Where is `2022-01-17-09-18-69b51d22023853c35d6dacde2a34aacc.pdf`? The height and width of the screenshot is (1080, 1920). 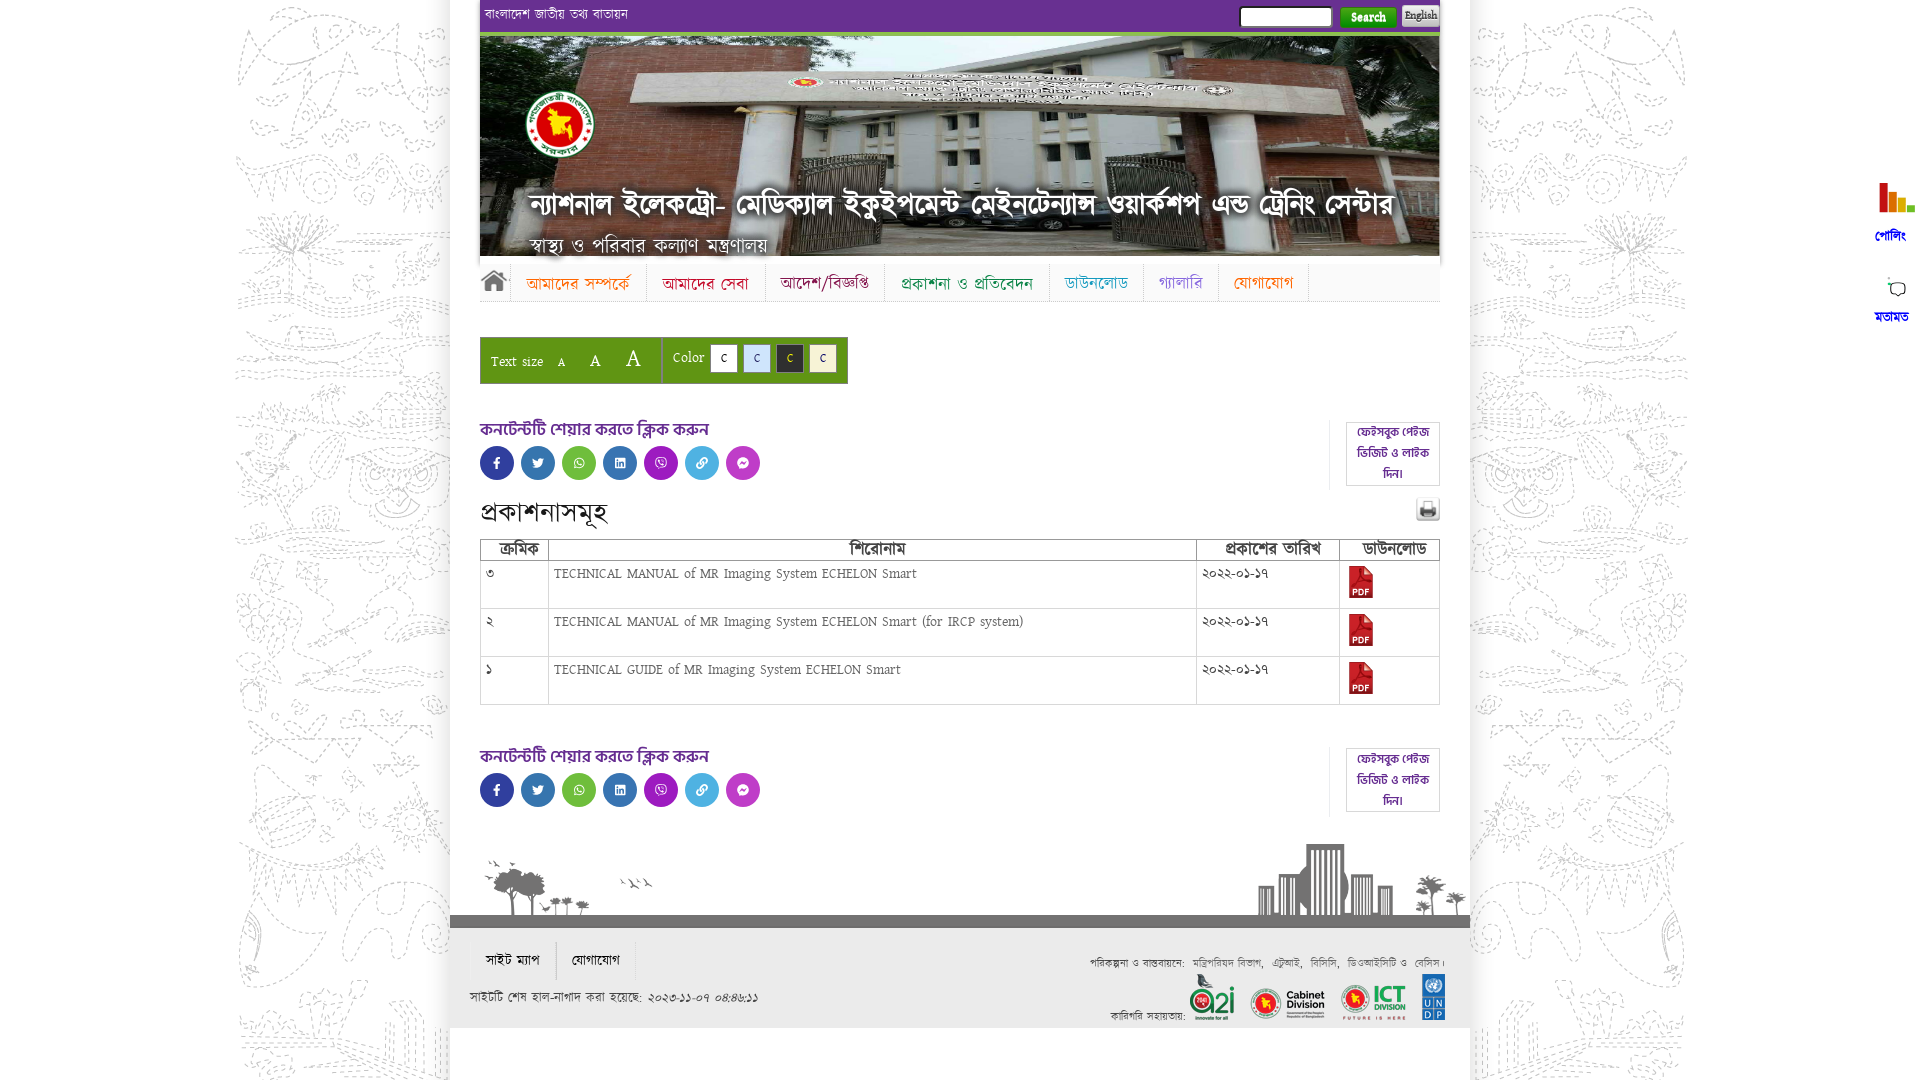
2022-01-17-09-18-69b51d22023853c35d6dacde2a34aacc.pdf is located at coordinates (1361, 594).